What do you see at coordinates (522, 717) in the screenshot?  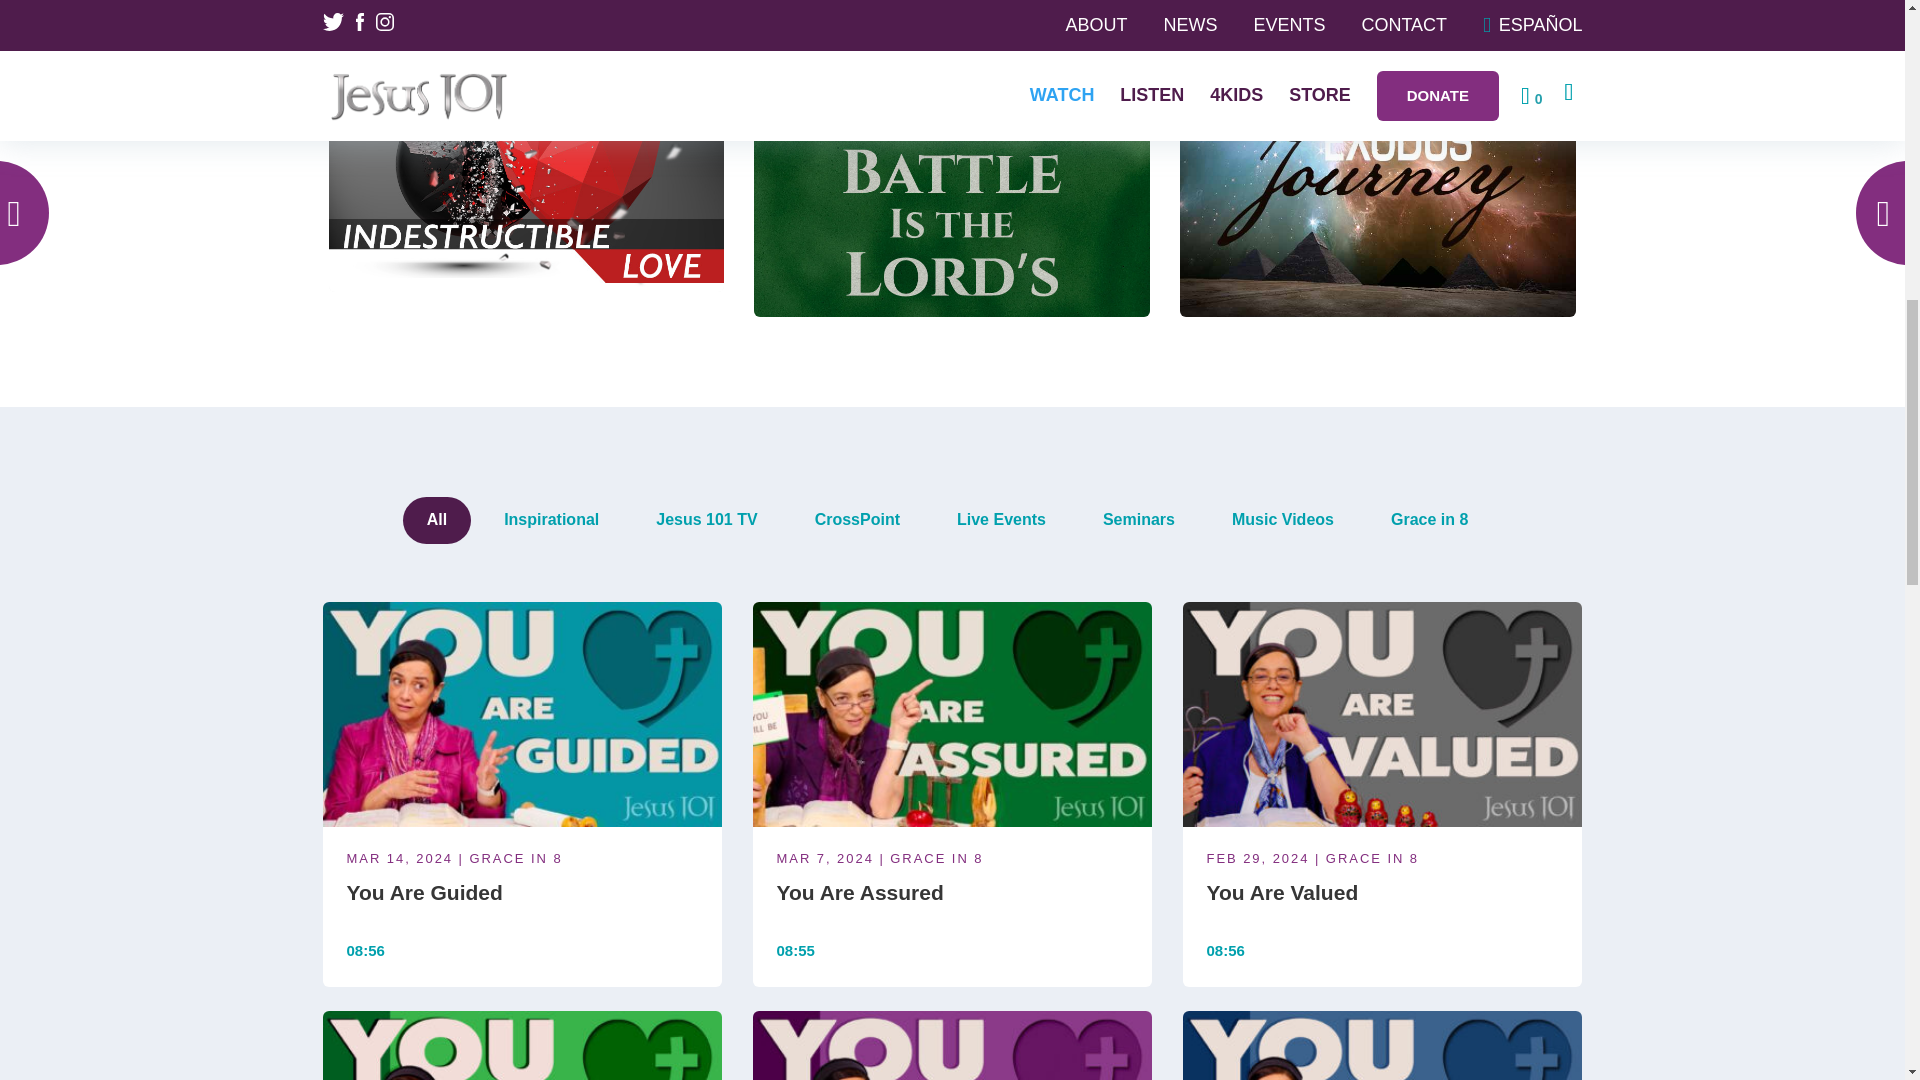 I see `You Are Guided` at bounding box center [522, 717].